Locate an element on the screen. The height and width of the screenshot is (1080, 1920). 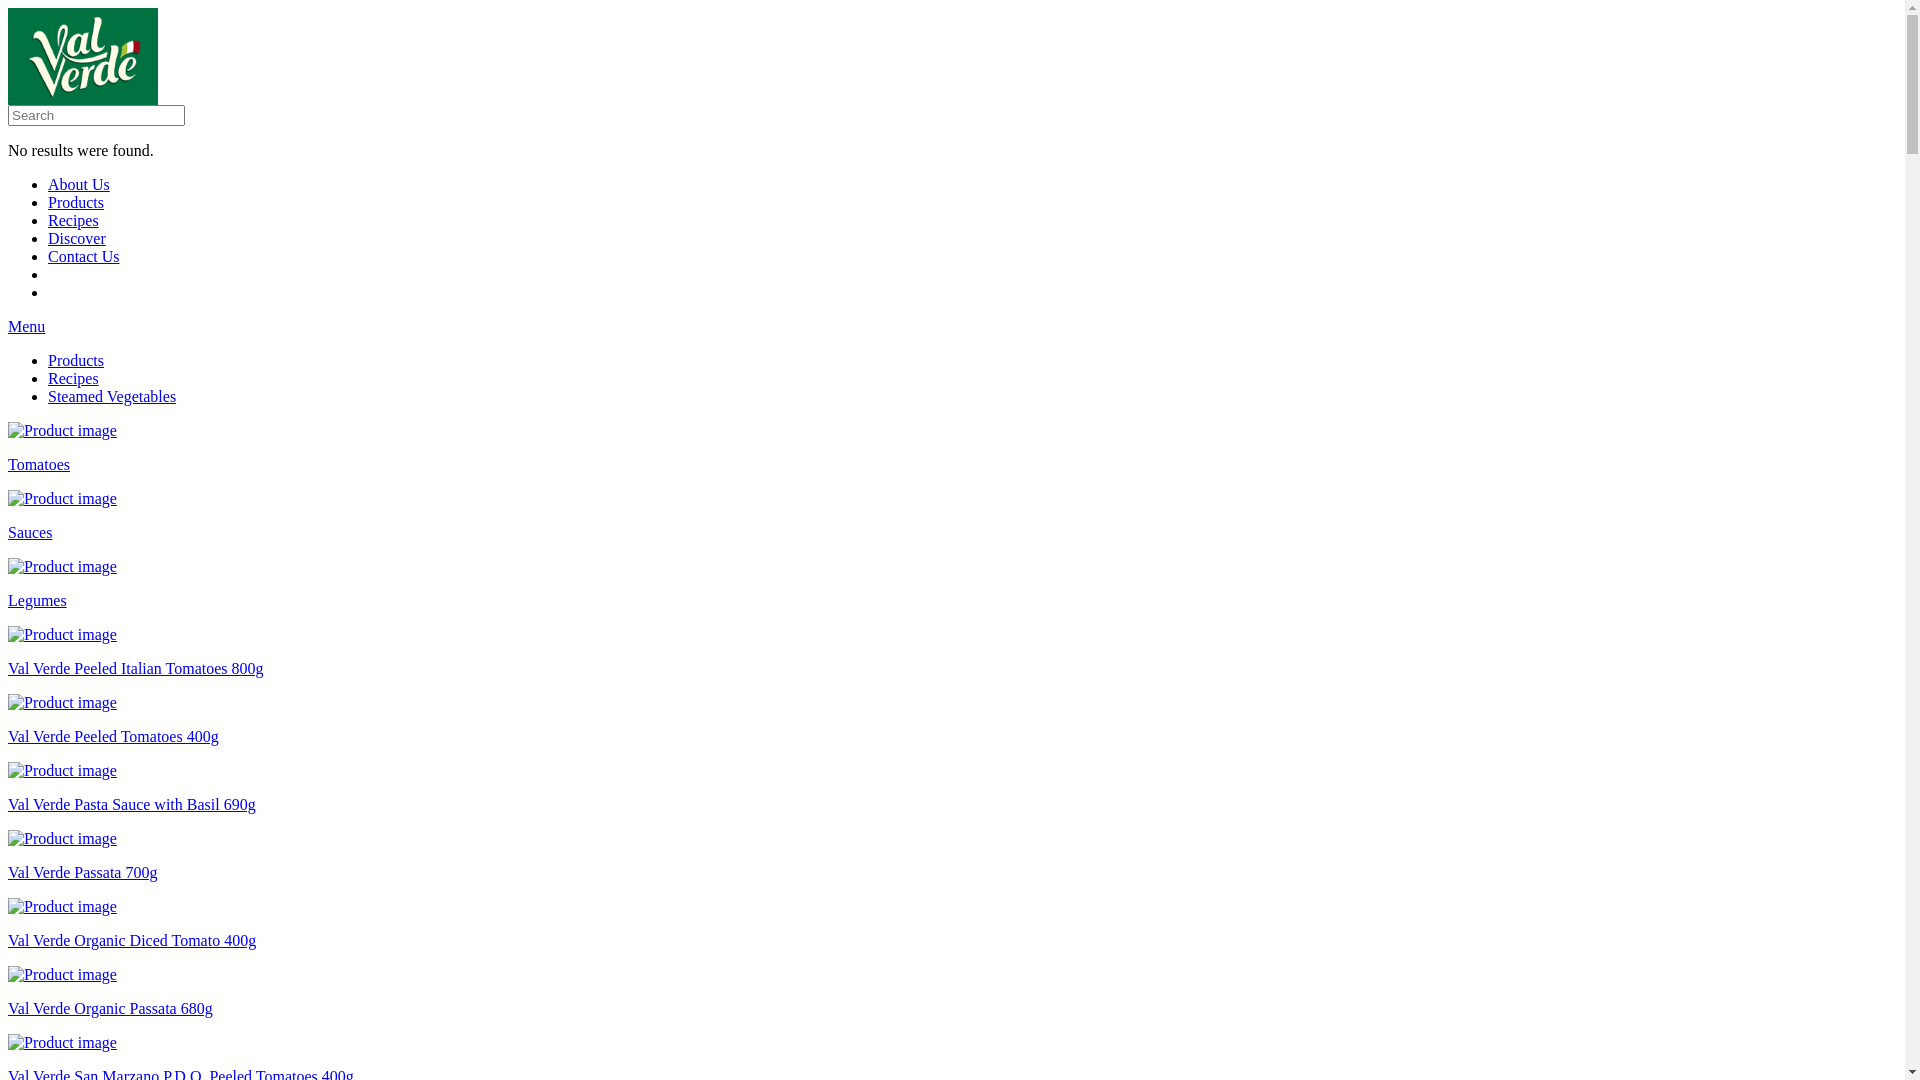
Menu is located at coordinates (26, 326).